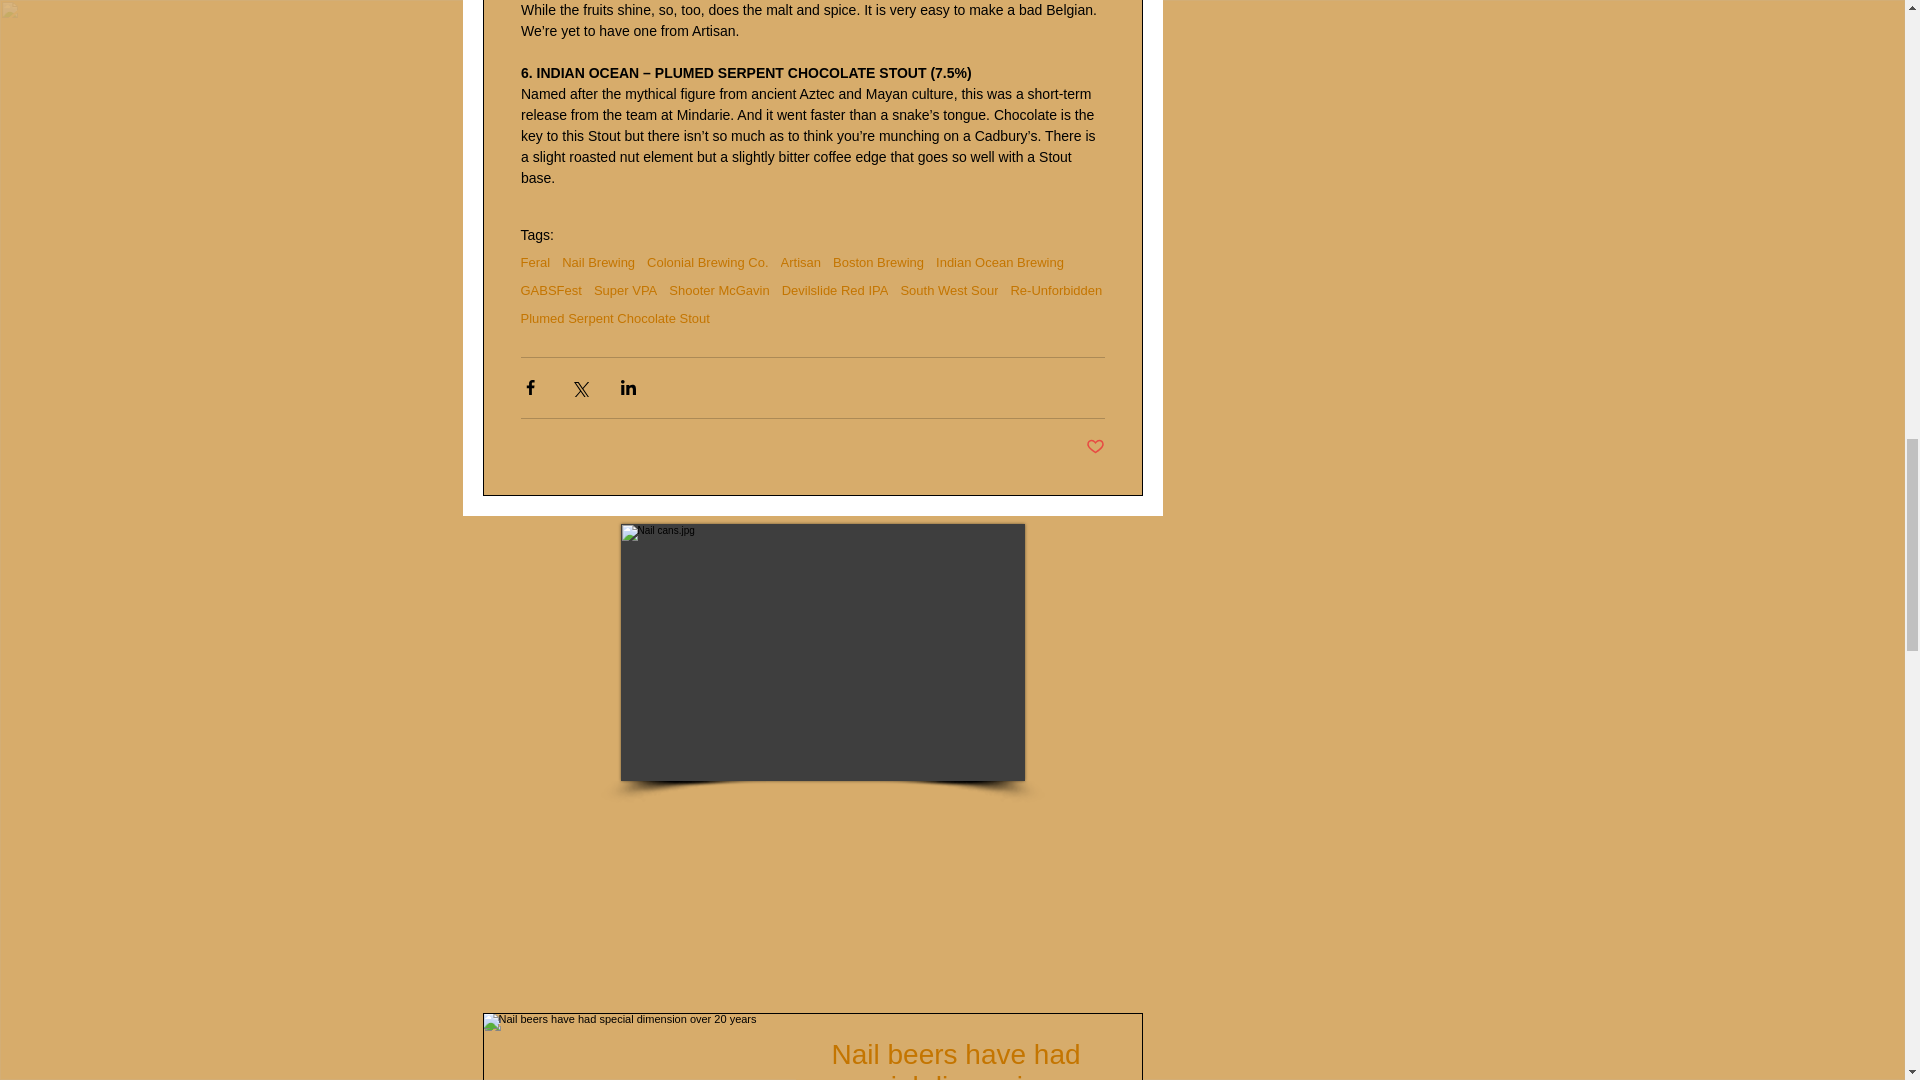 This screenshot has height=1080, width=1920. What do you see at coordinates (1056, 290) in the screenshot?
I see `Re-Unforbidden` at bounding box center [1056, 290].